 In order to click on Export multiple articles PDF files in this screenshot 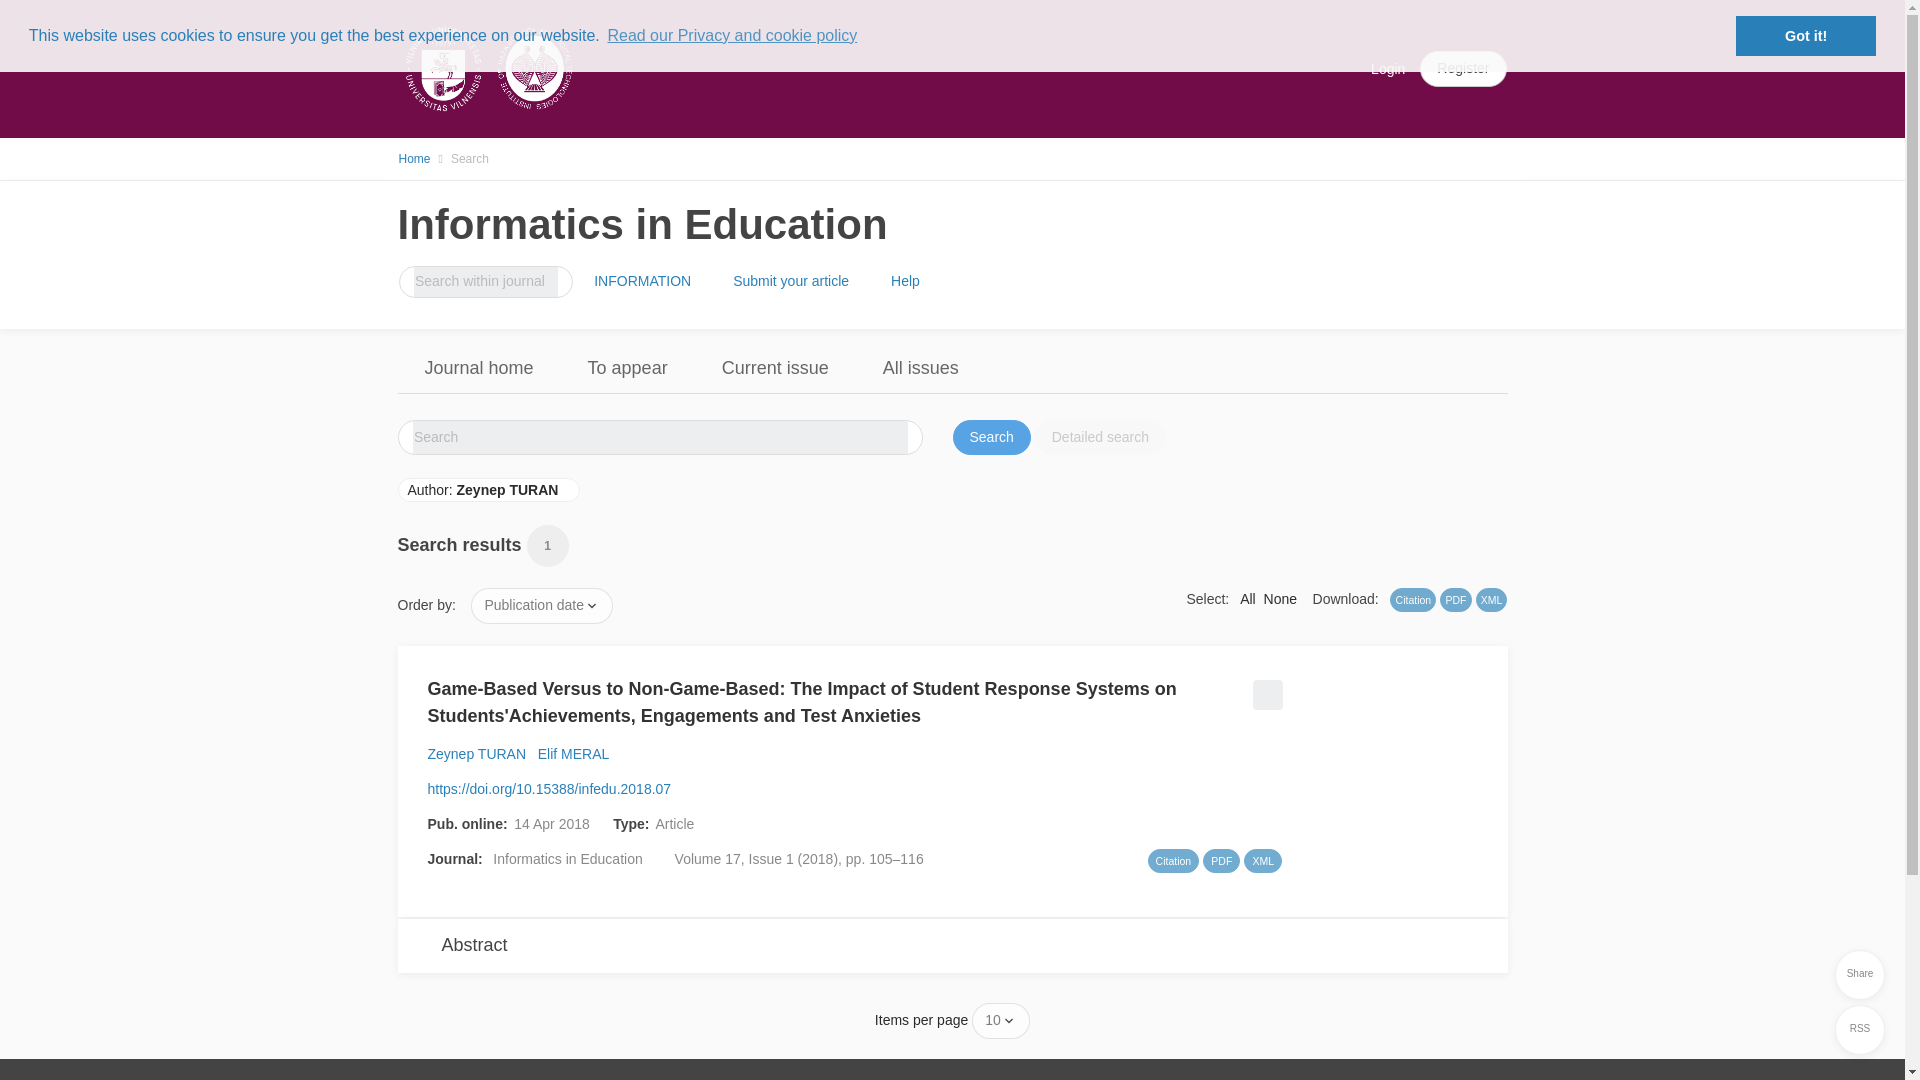, I will do `click(1455, 600)`.